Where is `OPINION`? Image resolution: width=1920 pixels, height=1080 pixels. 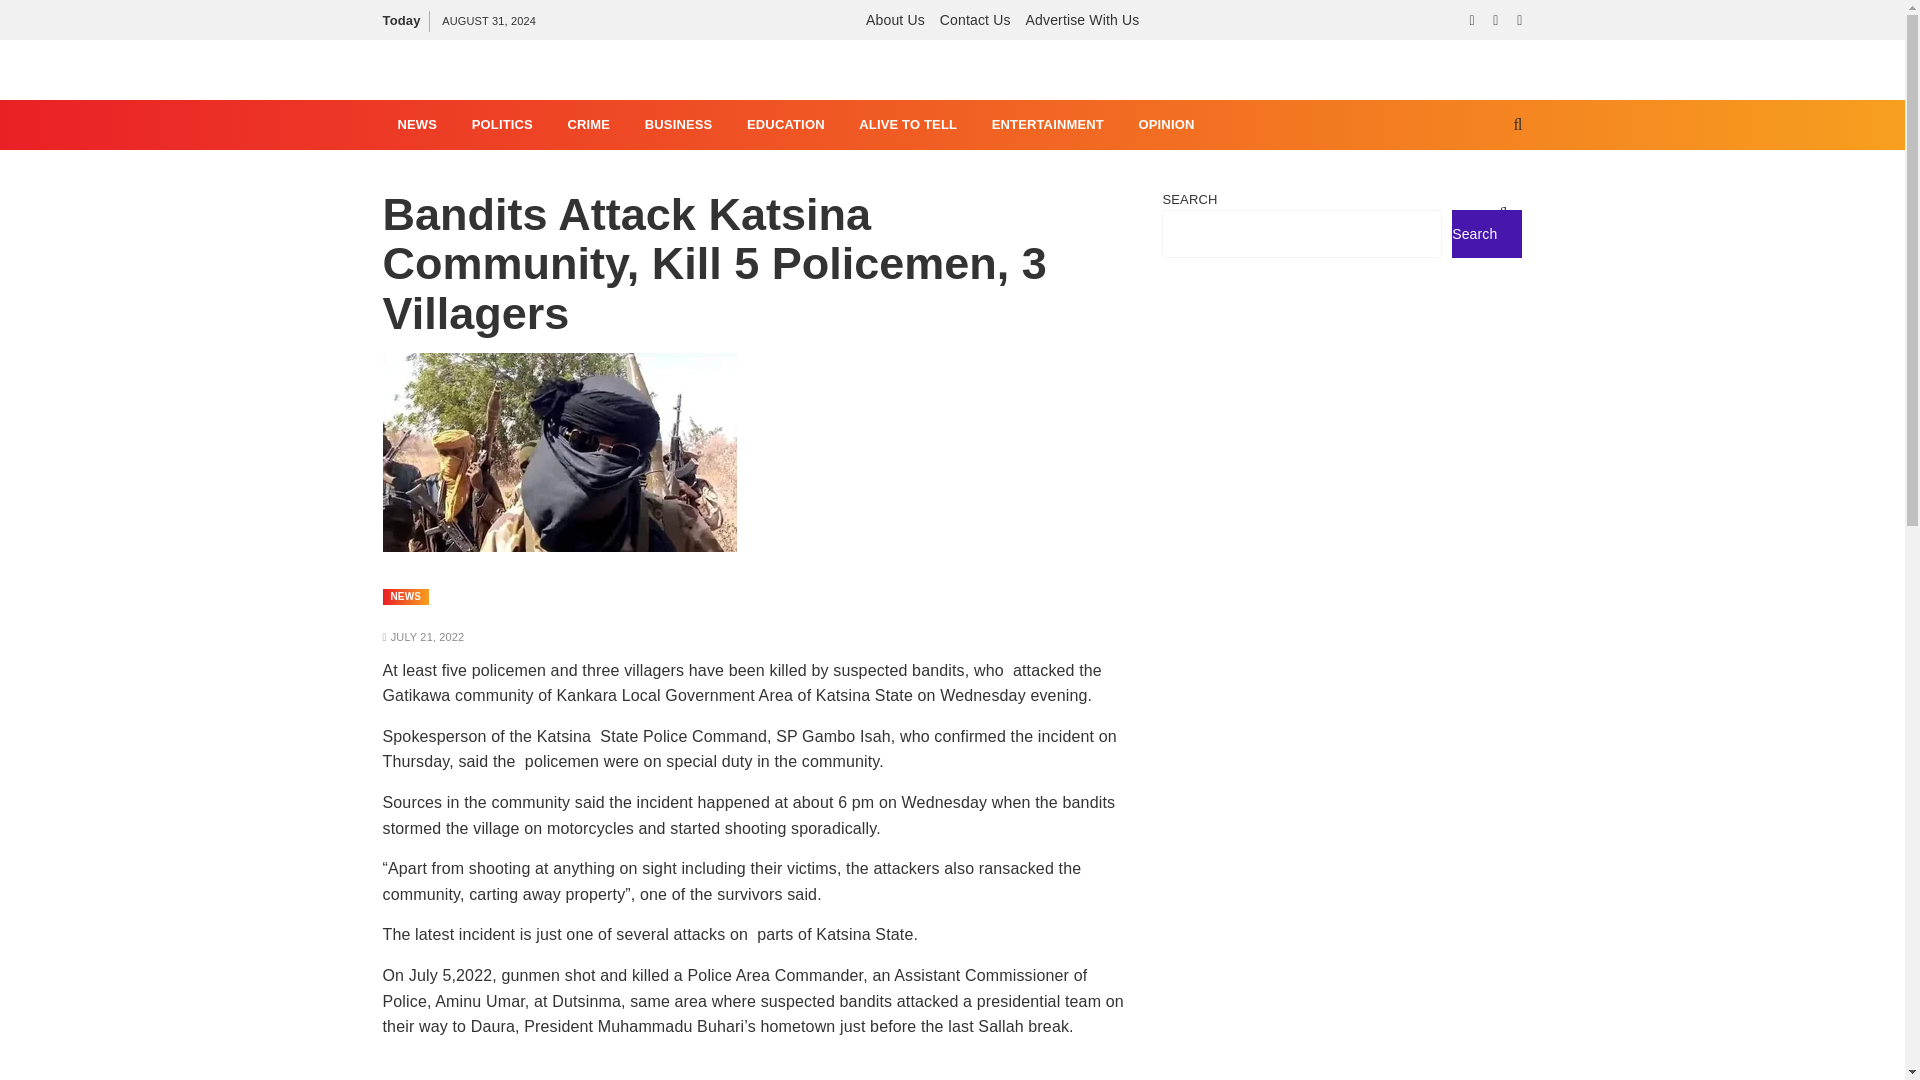
OPINION is located at coordinates (1166, 125).